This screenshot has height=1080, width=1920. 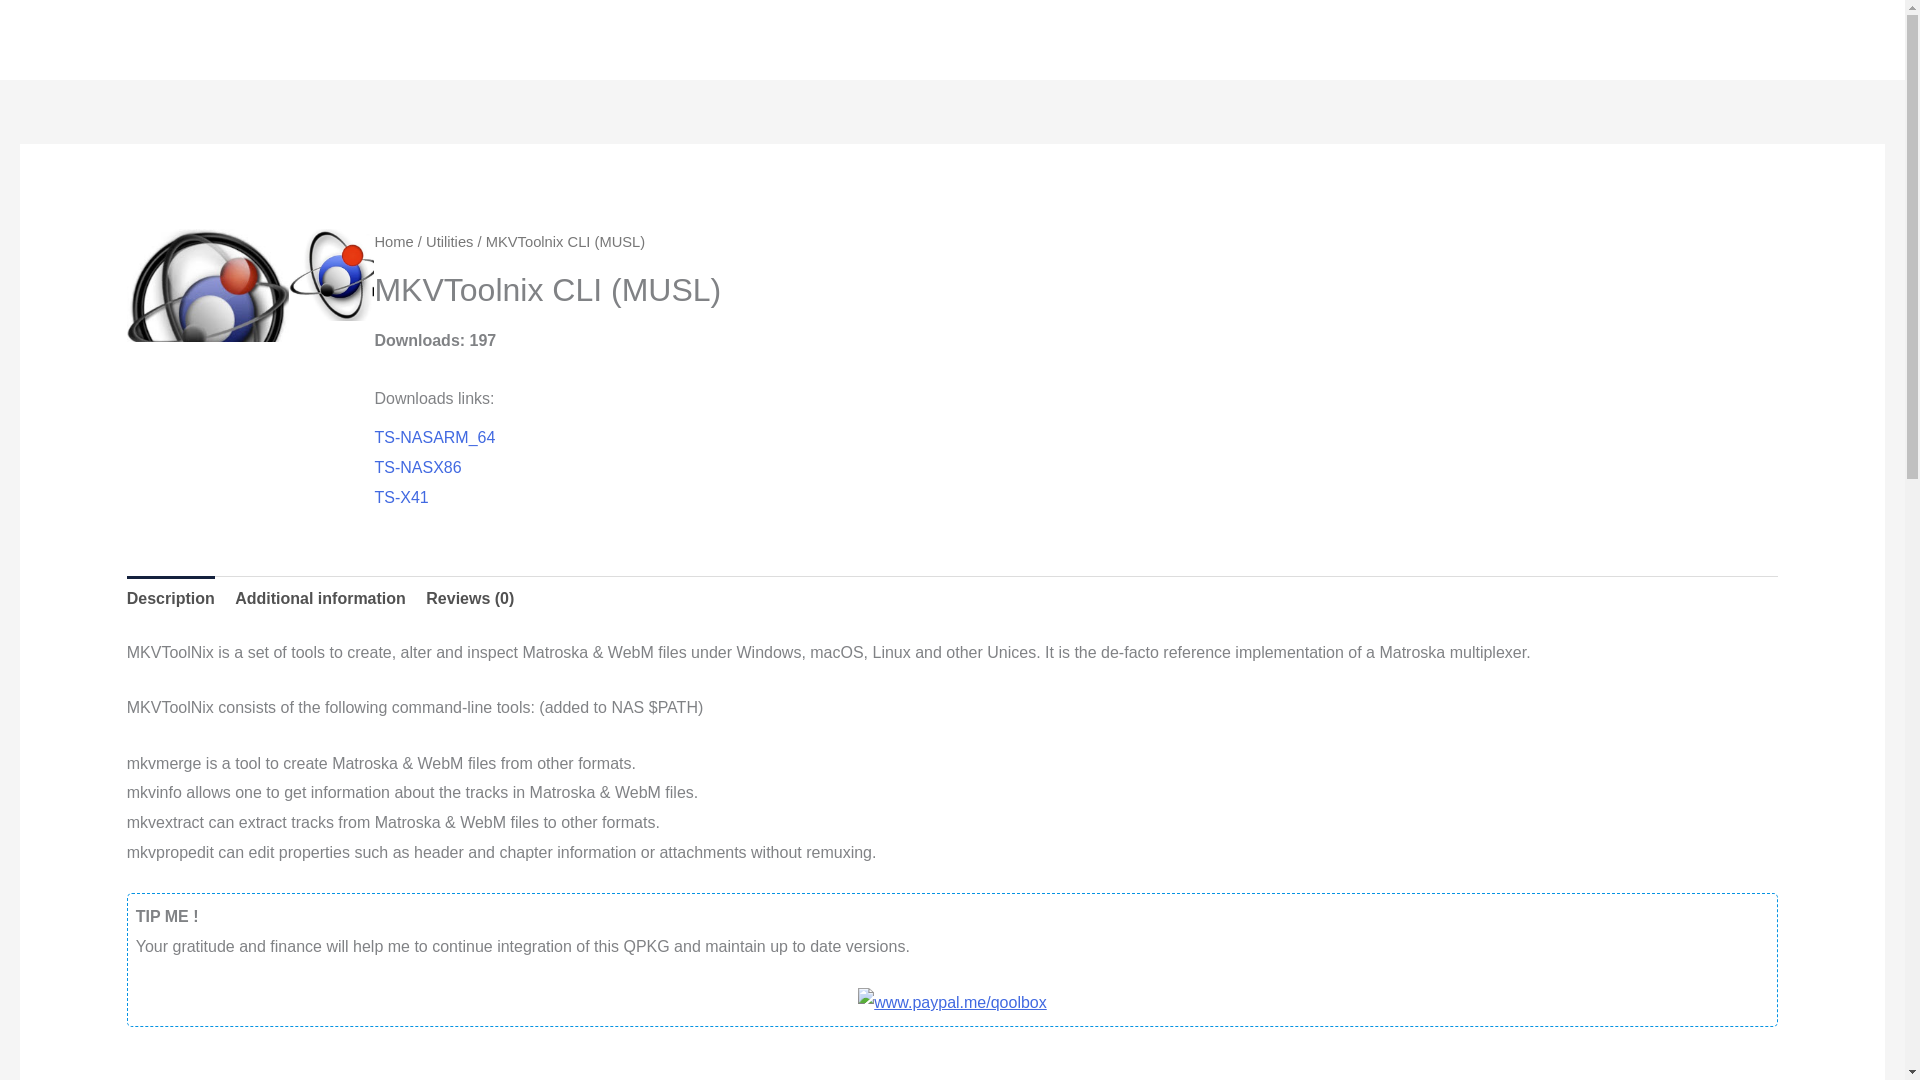 I want to click on TS-NASX86, so click(x=417, y=468).